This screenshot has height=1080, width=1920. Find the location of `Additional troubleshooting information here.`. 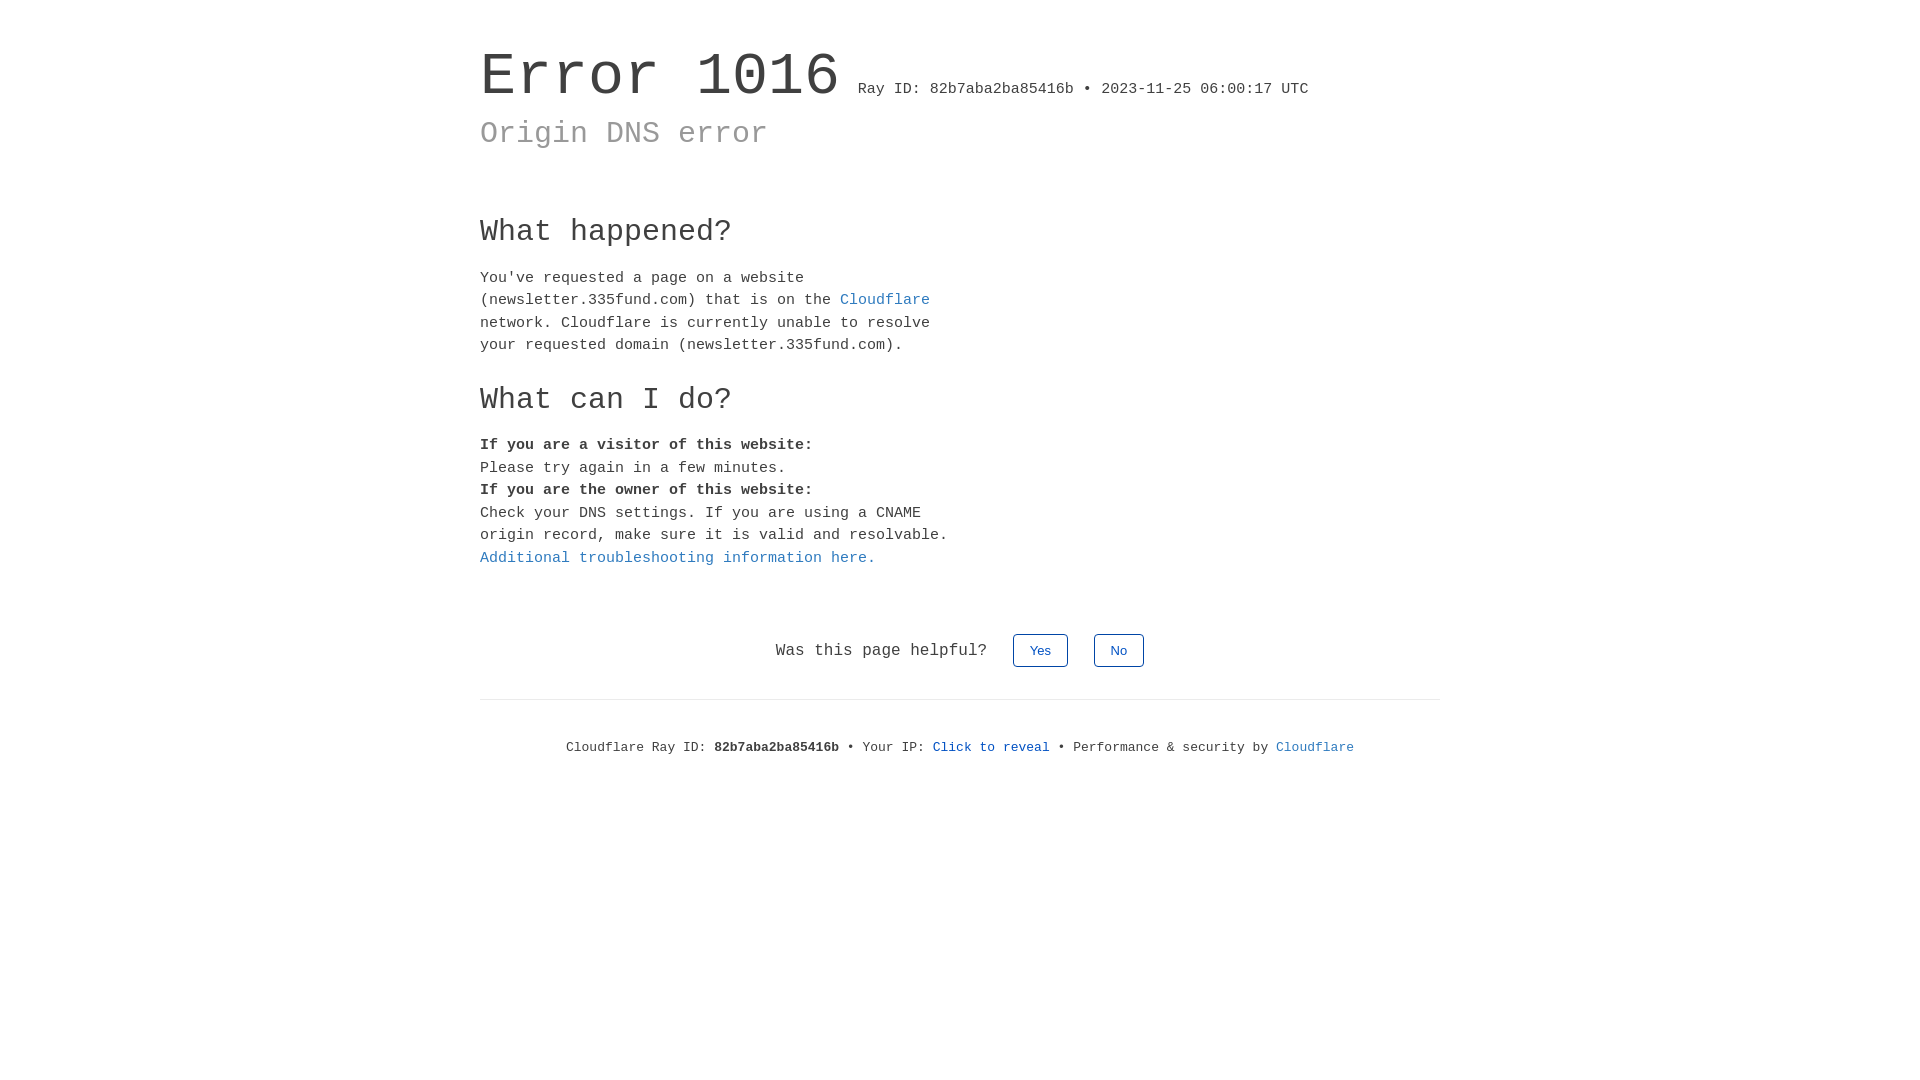

Additional troubleshooting information here. is located at coordinates (678, 558).